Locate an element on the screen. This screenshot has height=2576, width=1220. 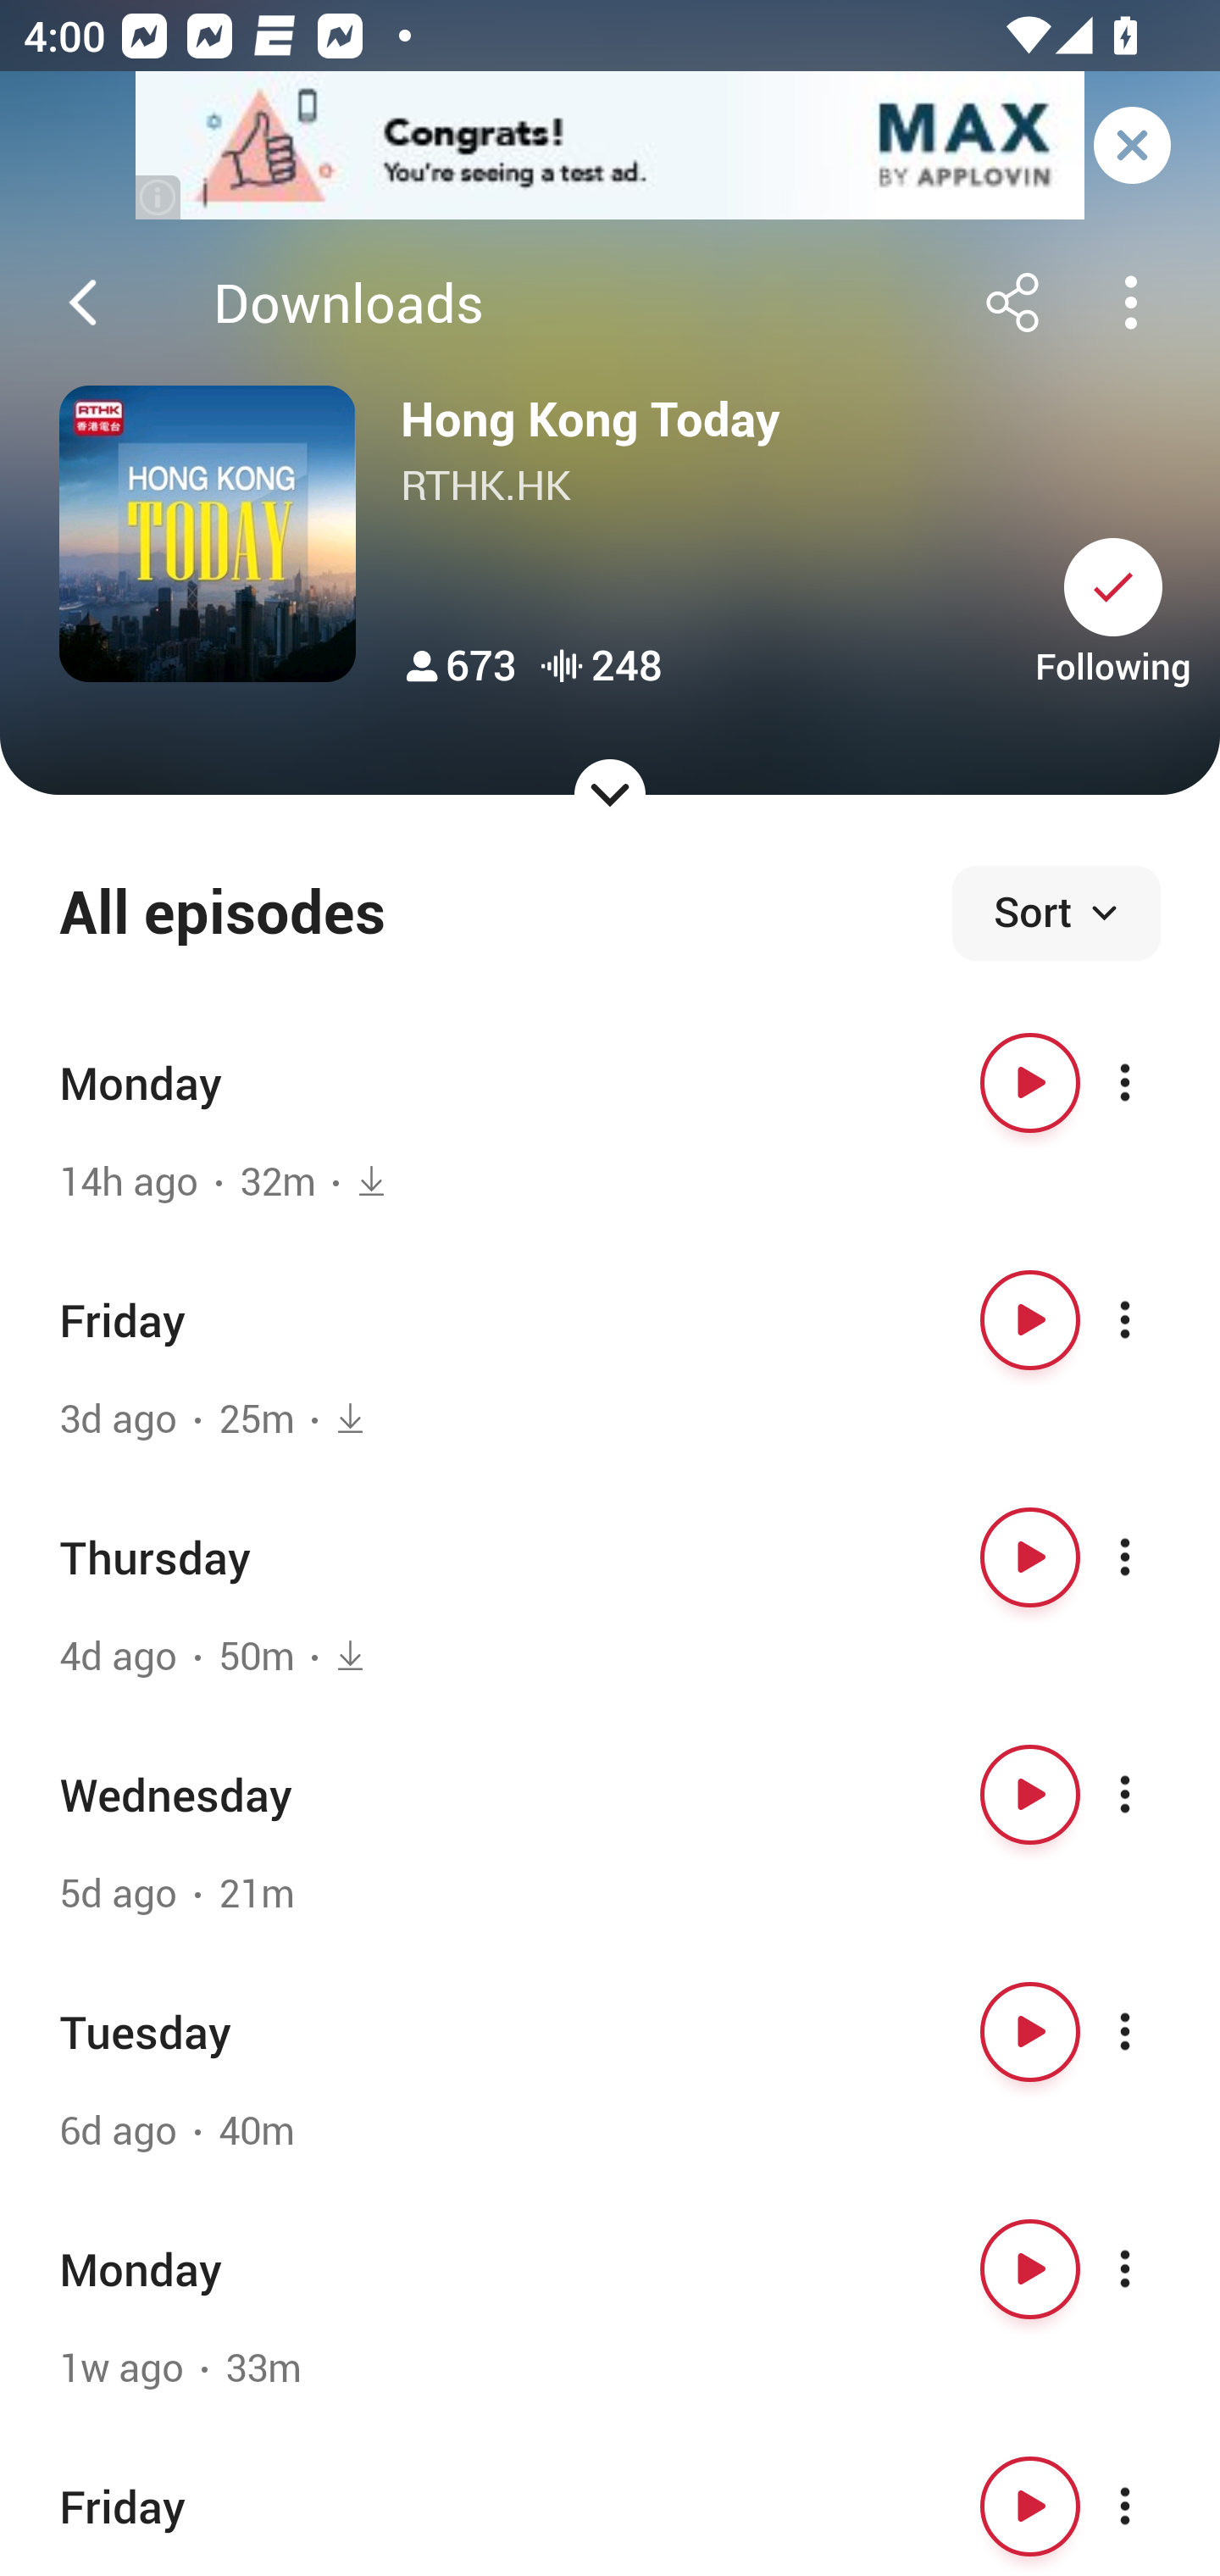
(i) is located at coordinates (159, 197).